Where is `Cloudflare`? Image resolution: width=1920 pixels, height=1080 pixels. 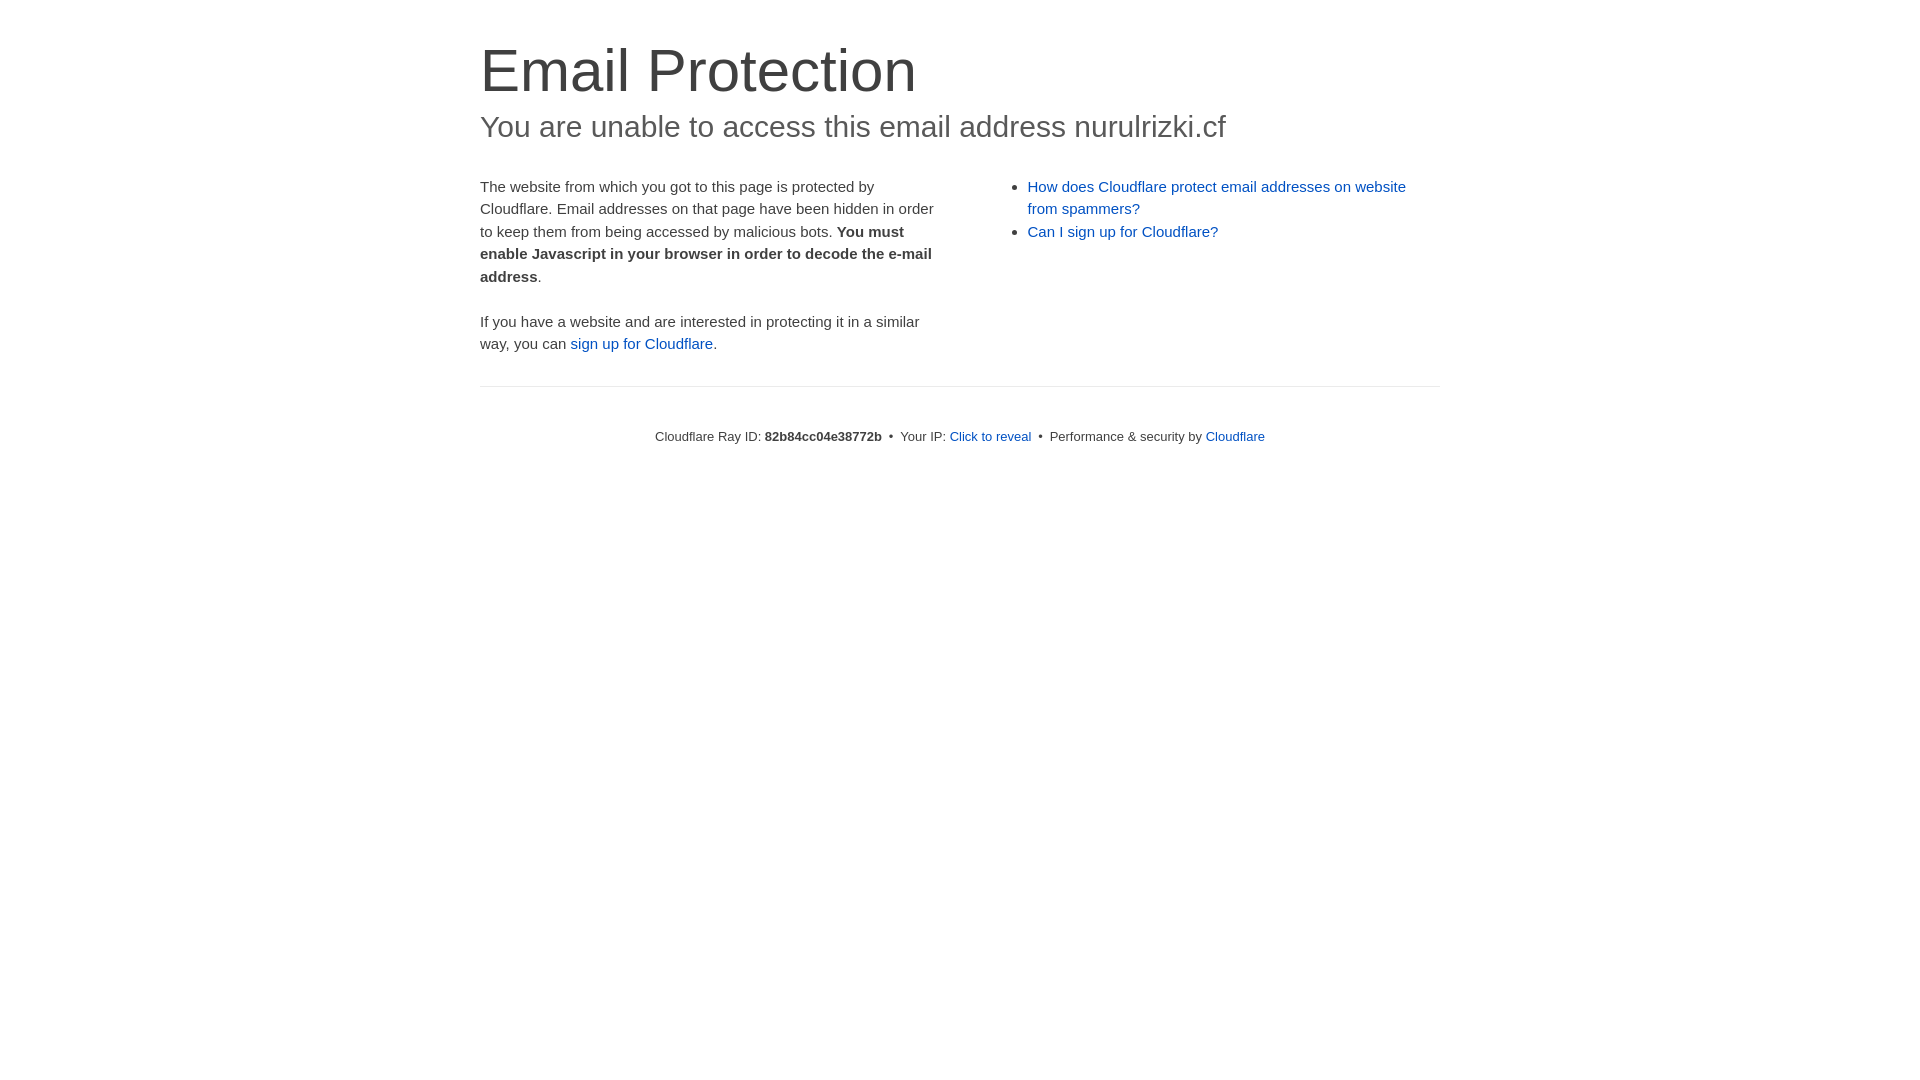
Cloudflare is located at coordinates (1236, 436).